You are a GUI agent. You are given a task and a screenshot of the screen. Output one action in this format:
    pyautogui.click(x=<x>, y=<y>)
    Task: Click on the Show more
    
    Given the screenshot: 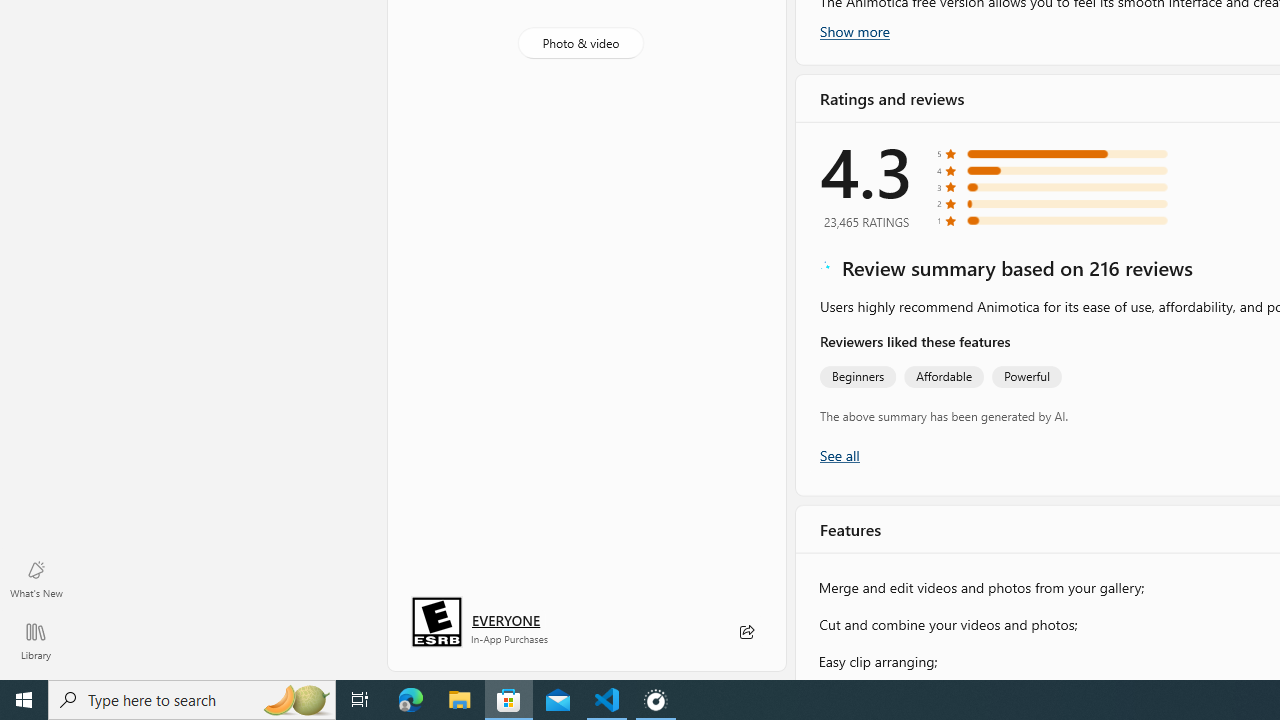 What is the action you would take?
    pyautogui.click(x=854, y=31)
    